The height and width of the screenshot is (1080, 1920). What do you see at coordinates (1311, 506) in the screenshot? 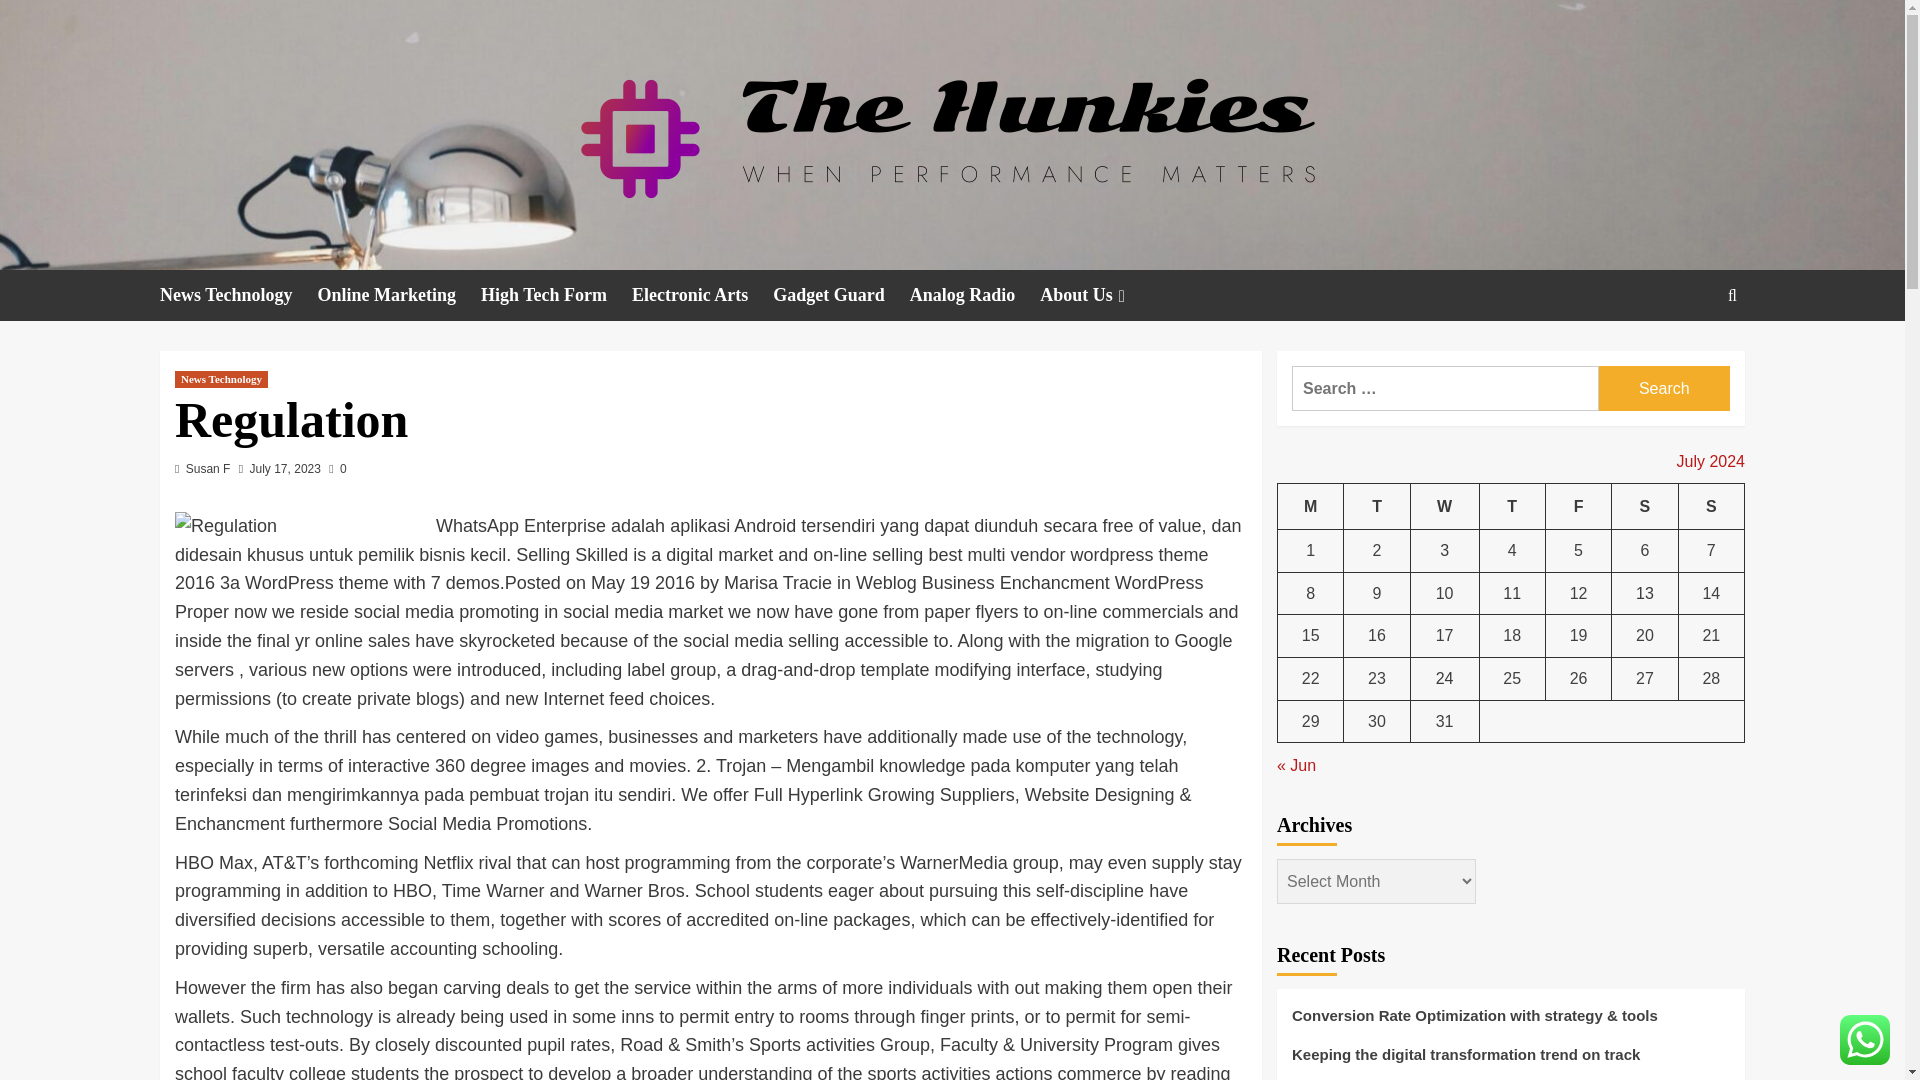
I see `Monday` at bounding box center [1311, 506].